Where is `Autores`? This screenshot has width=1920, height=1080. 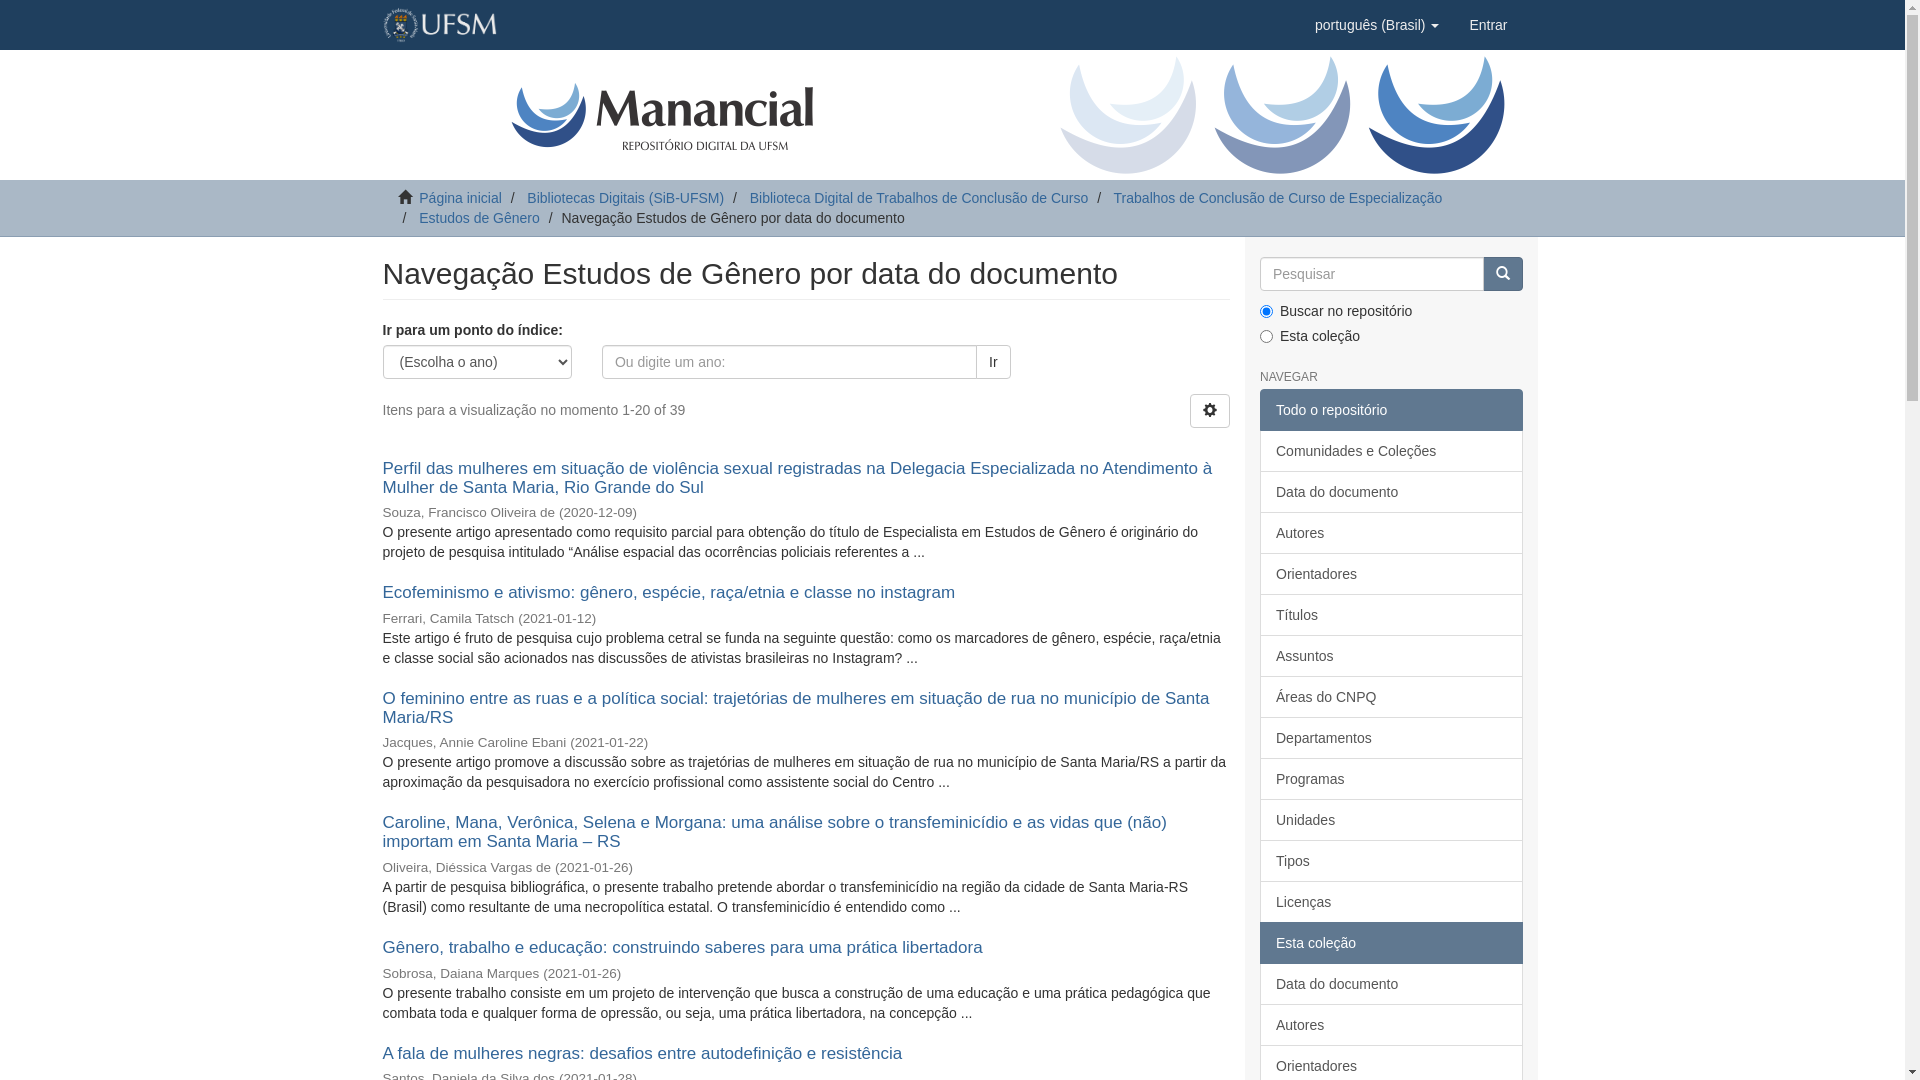
Autores is located at coordinates (1392, 533).